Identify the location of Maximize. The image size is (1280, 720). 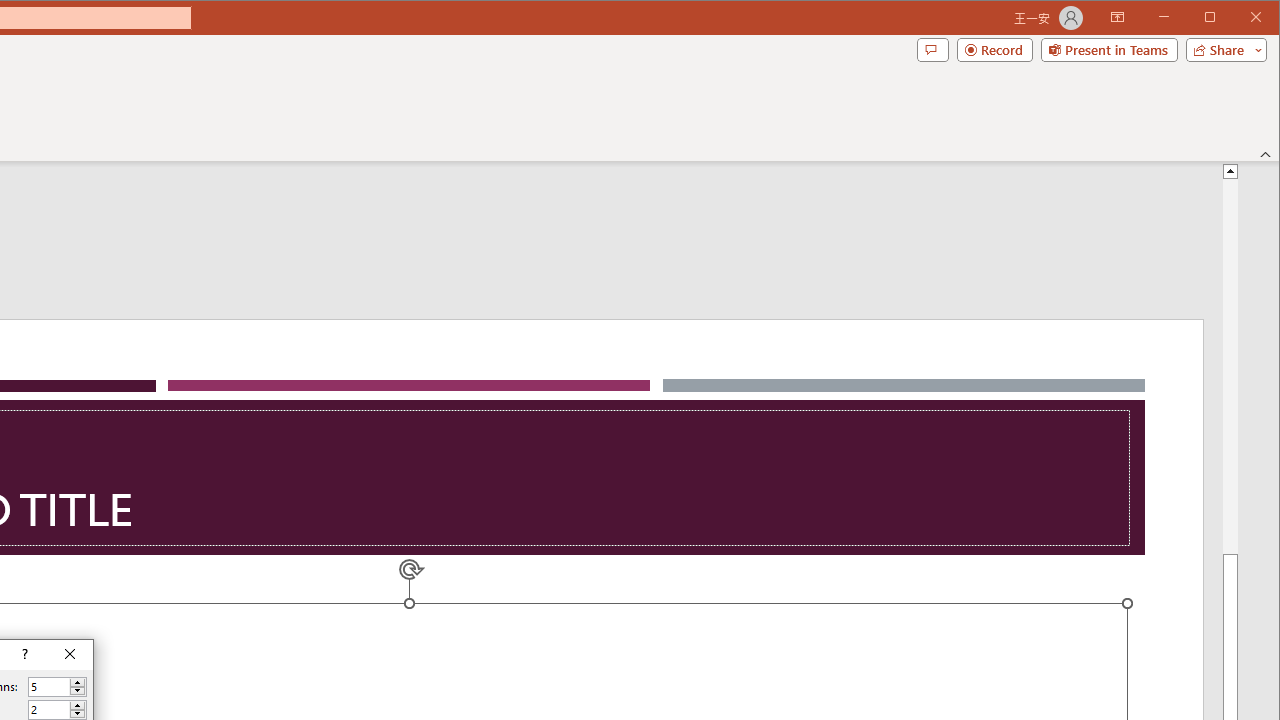
(1238, 18).